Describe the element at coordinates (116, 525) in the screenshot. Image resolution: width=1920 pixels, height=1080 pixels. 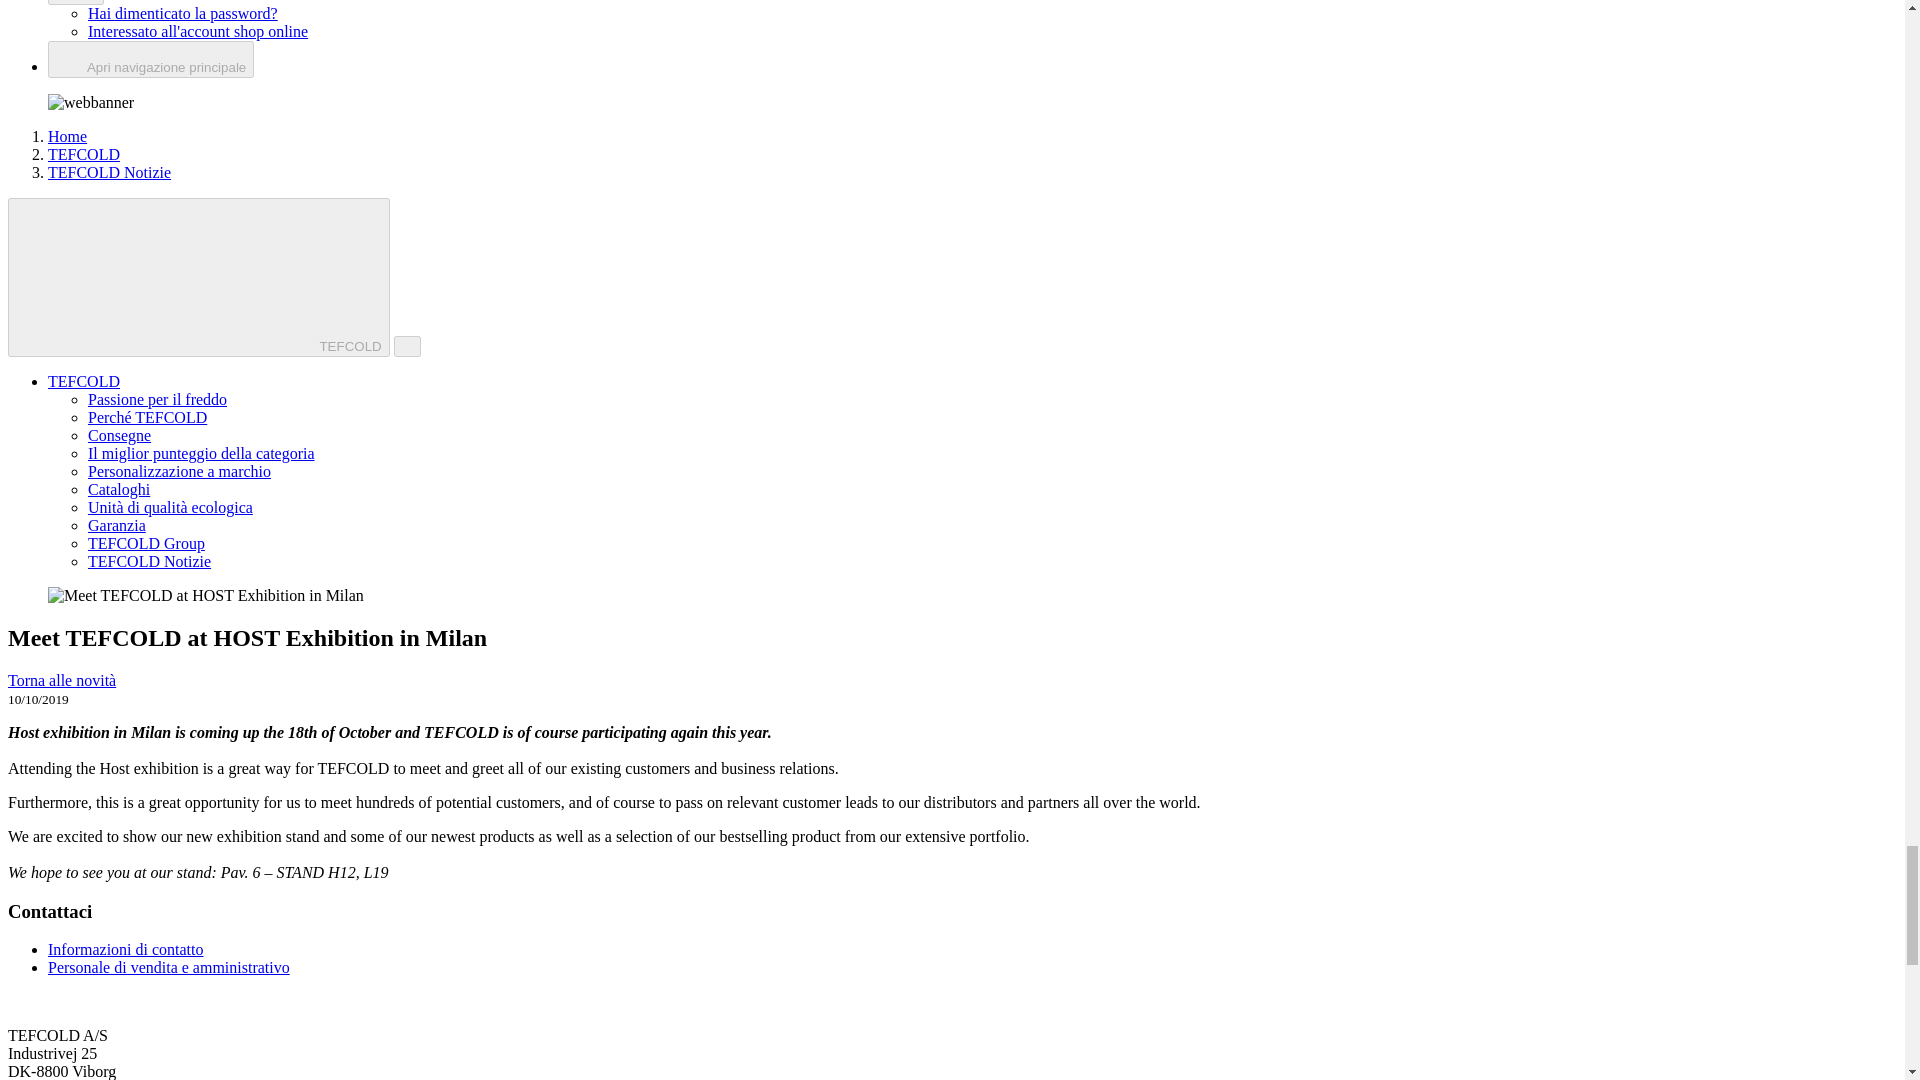
I see `Garanzia` at that location.